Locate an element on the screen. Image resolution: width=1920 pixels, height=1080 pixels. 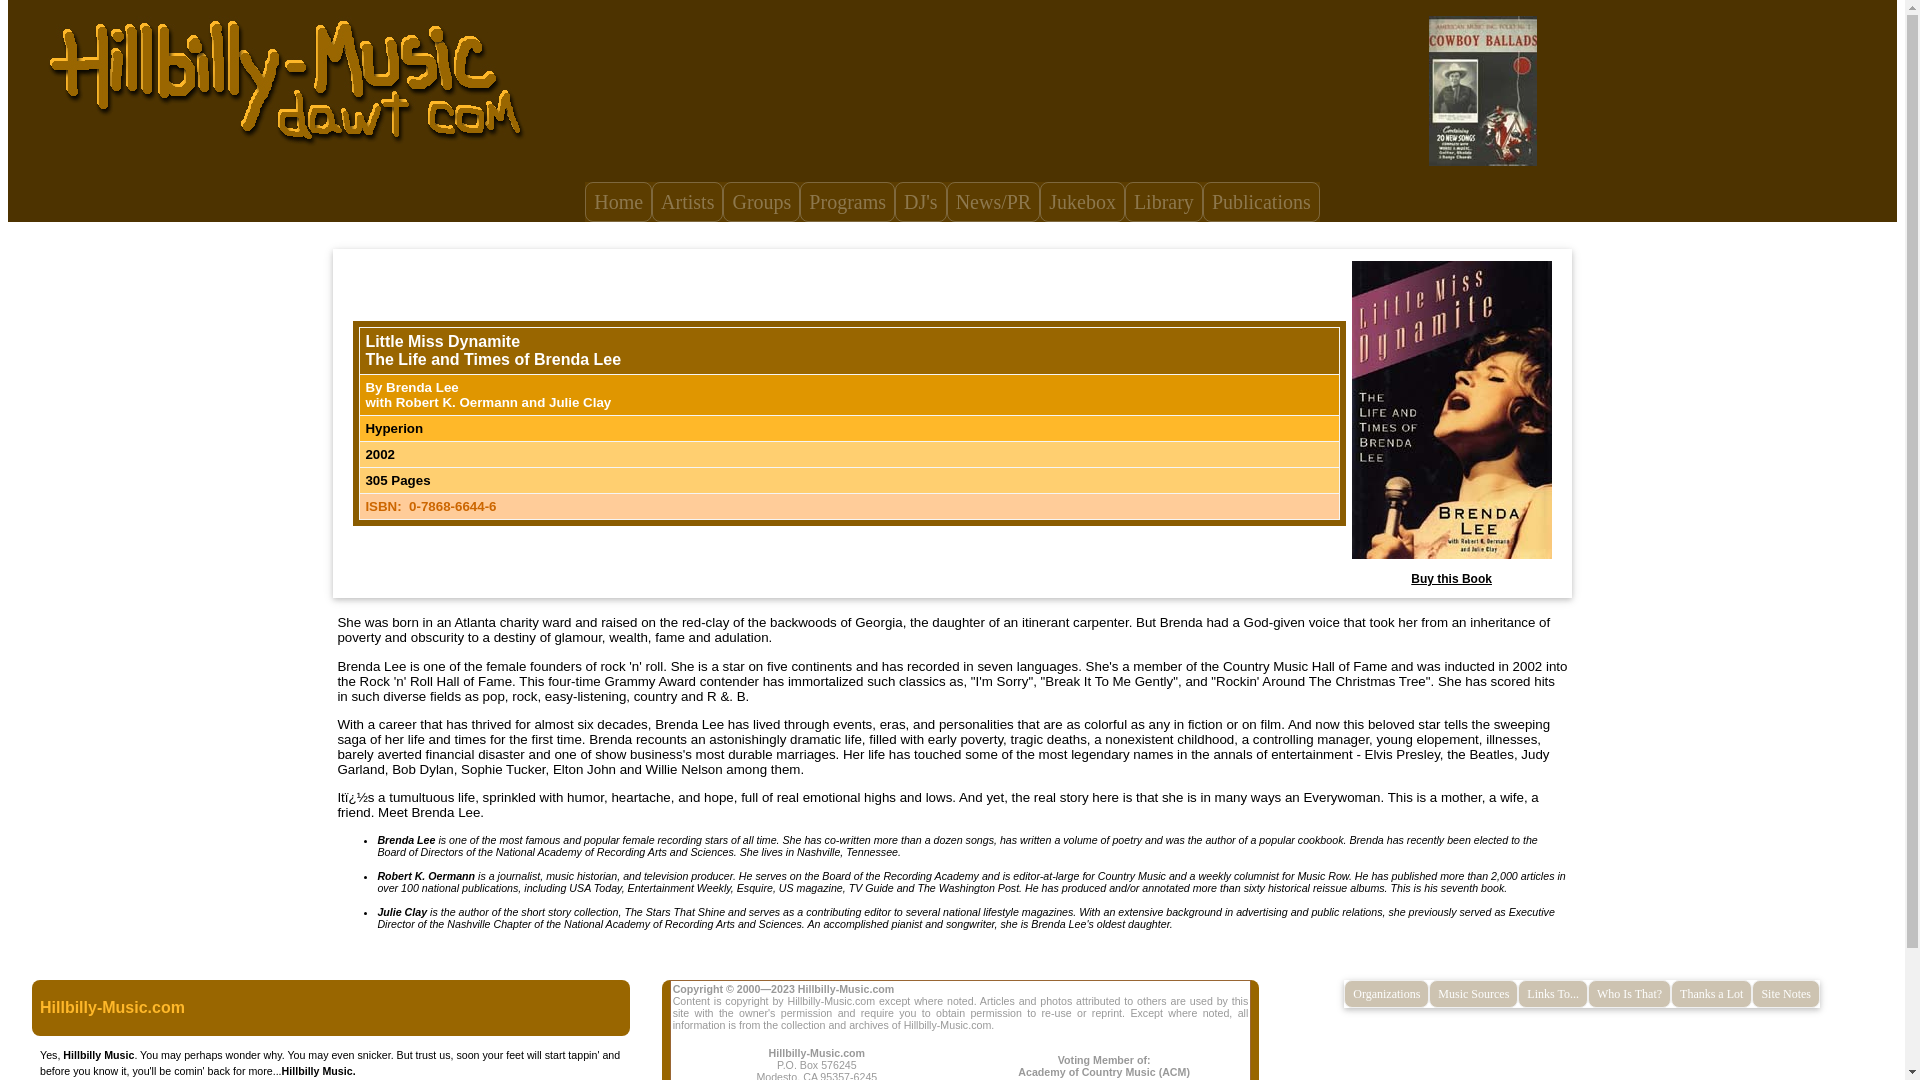
Publications is located at coordinates (1262, 202).